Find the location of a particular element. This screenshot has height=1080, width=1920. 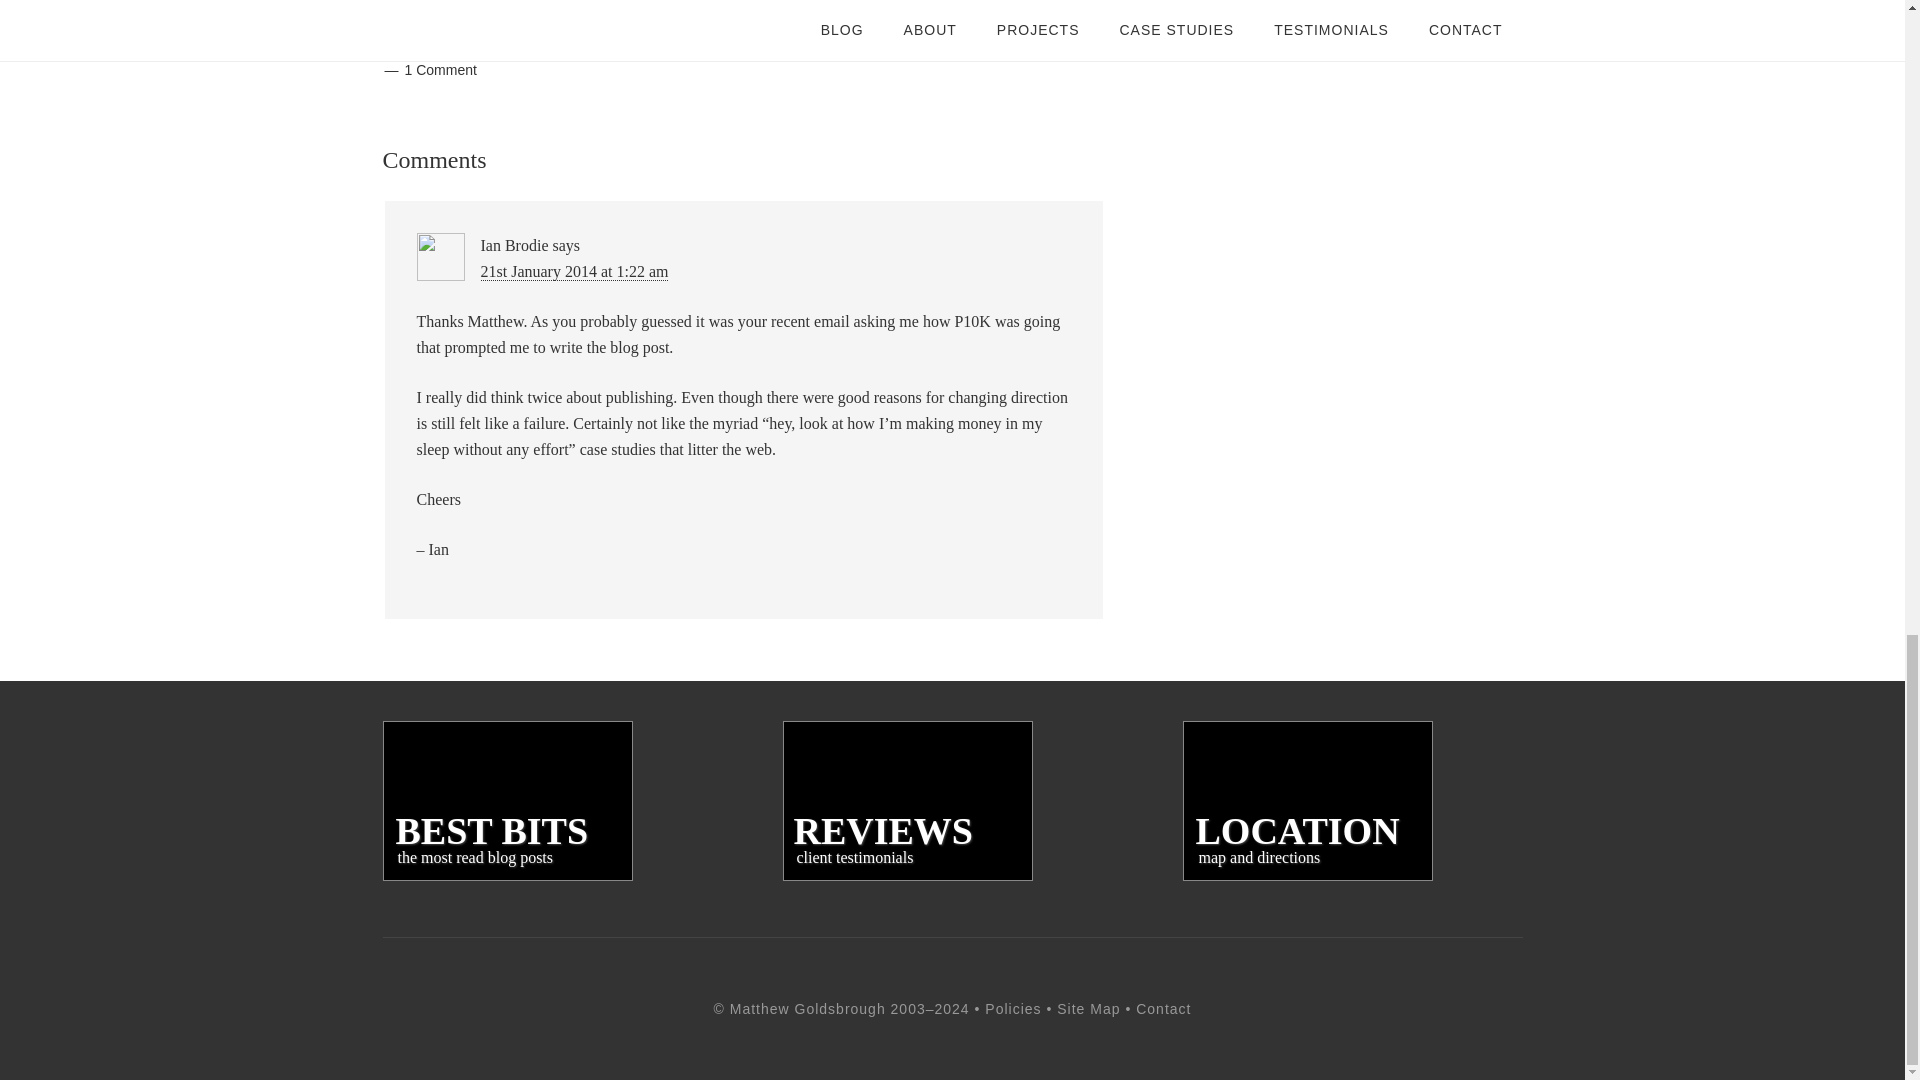

Policies is located at coordinates (482, 46).